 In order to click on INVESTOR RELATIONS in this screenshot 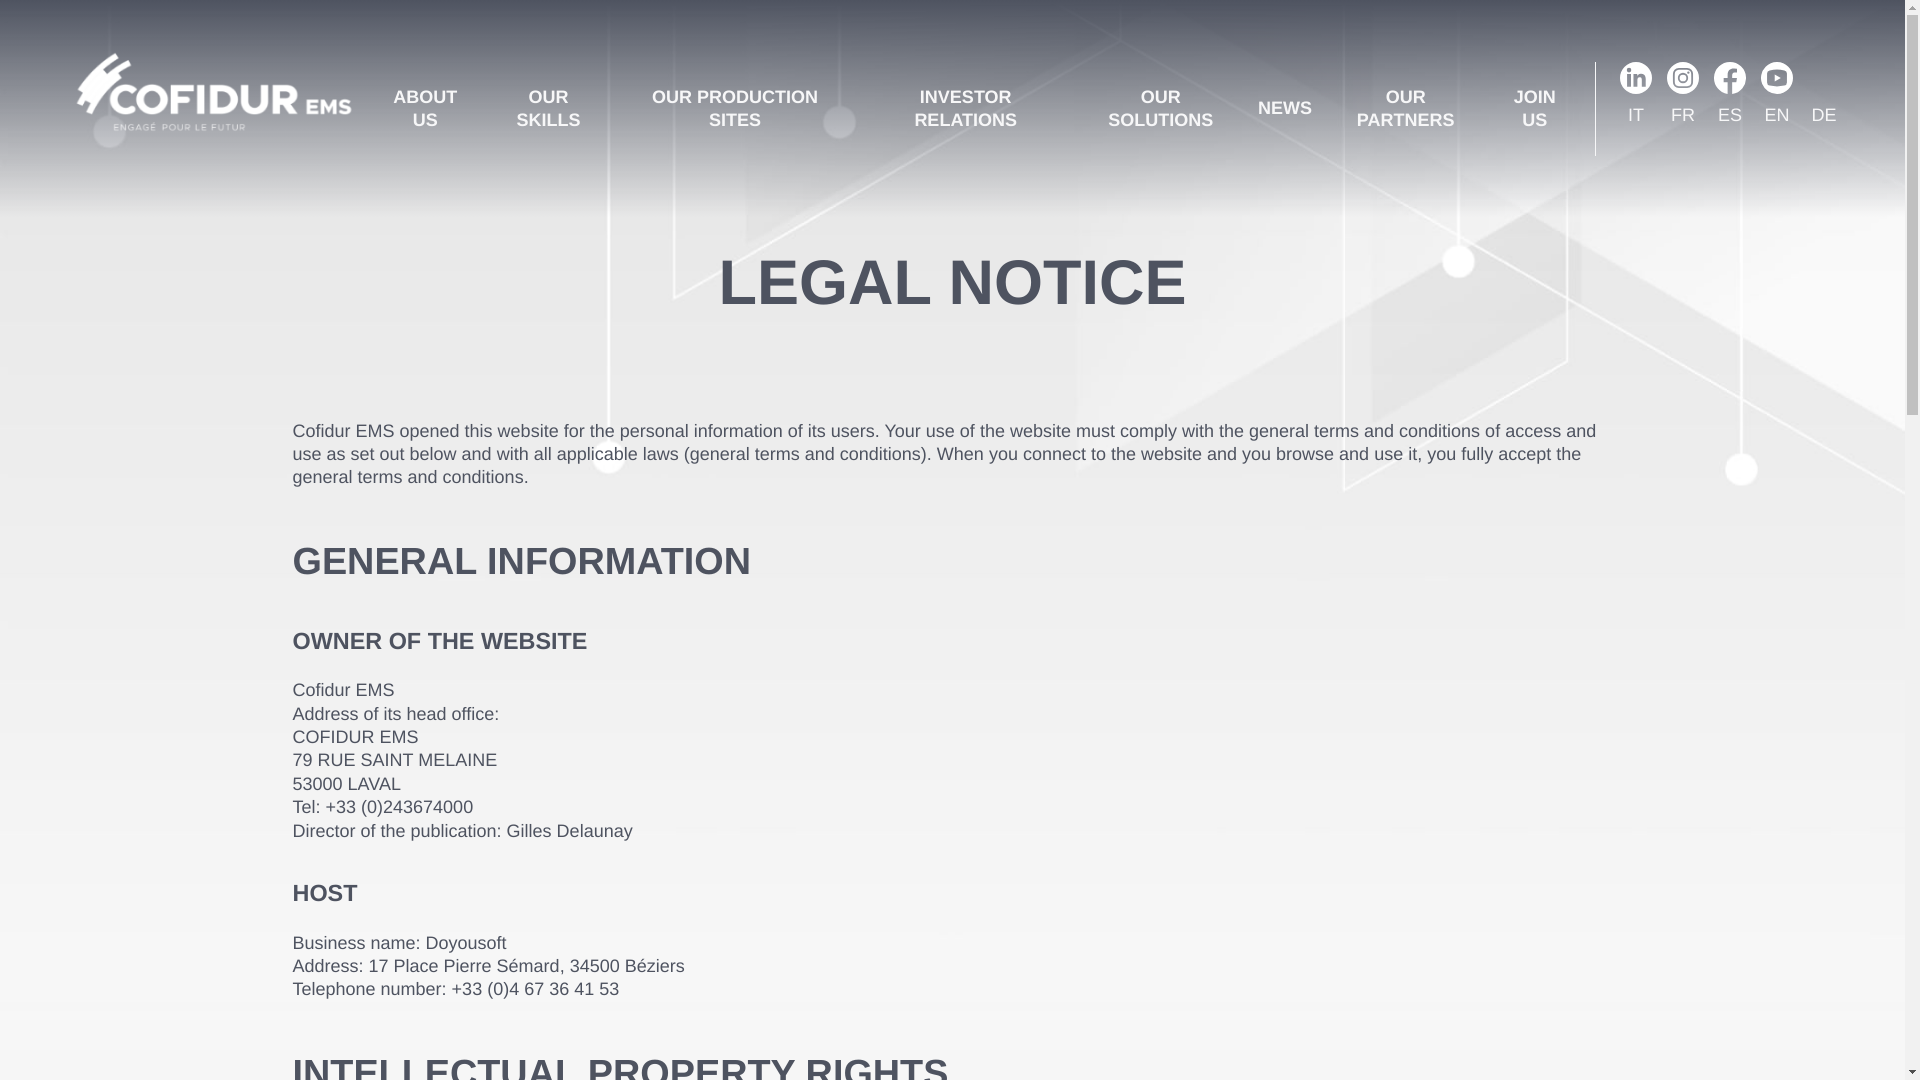, I will do `click(965, 108)`.